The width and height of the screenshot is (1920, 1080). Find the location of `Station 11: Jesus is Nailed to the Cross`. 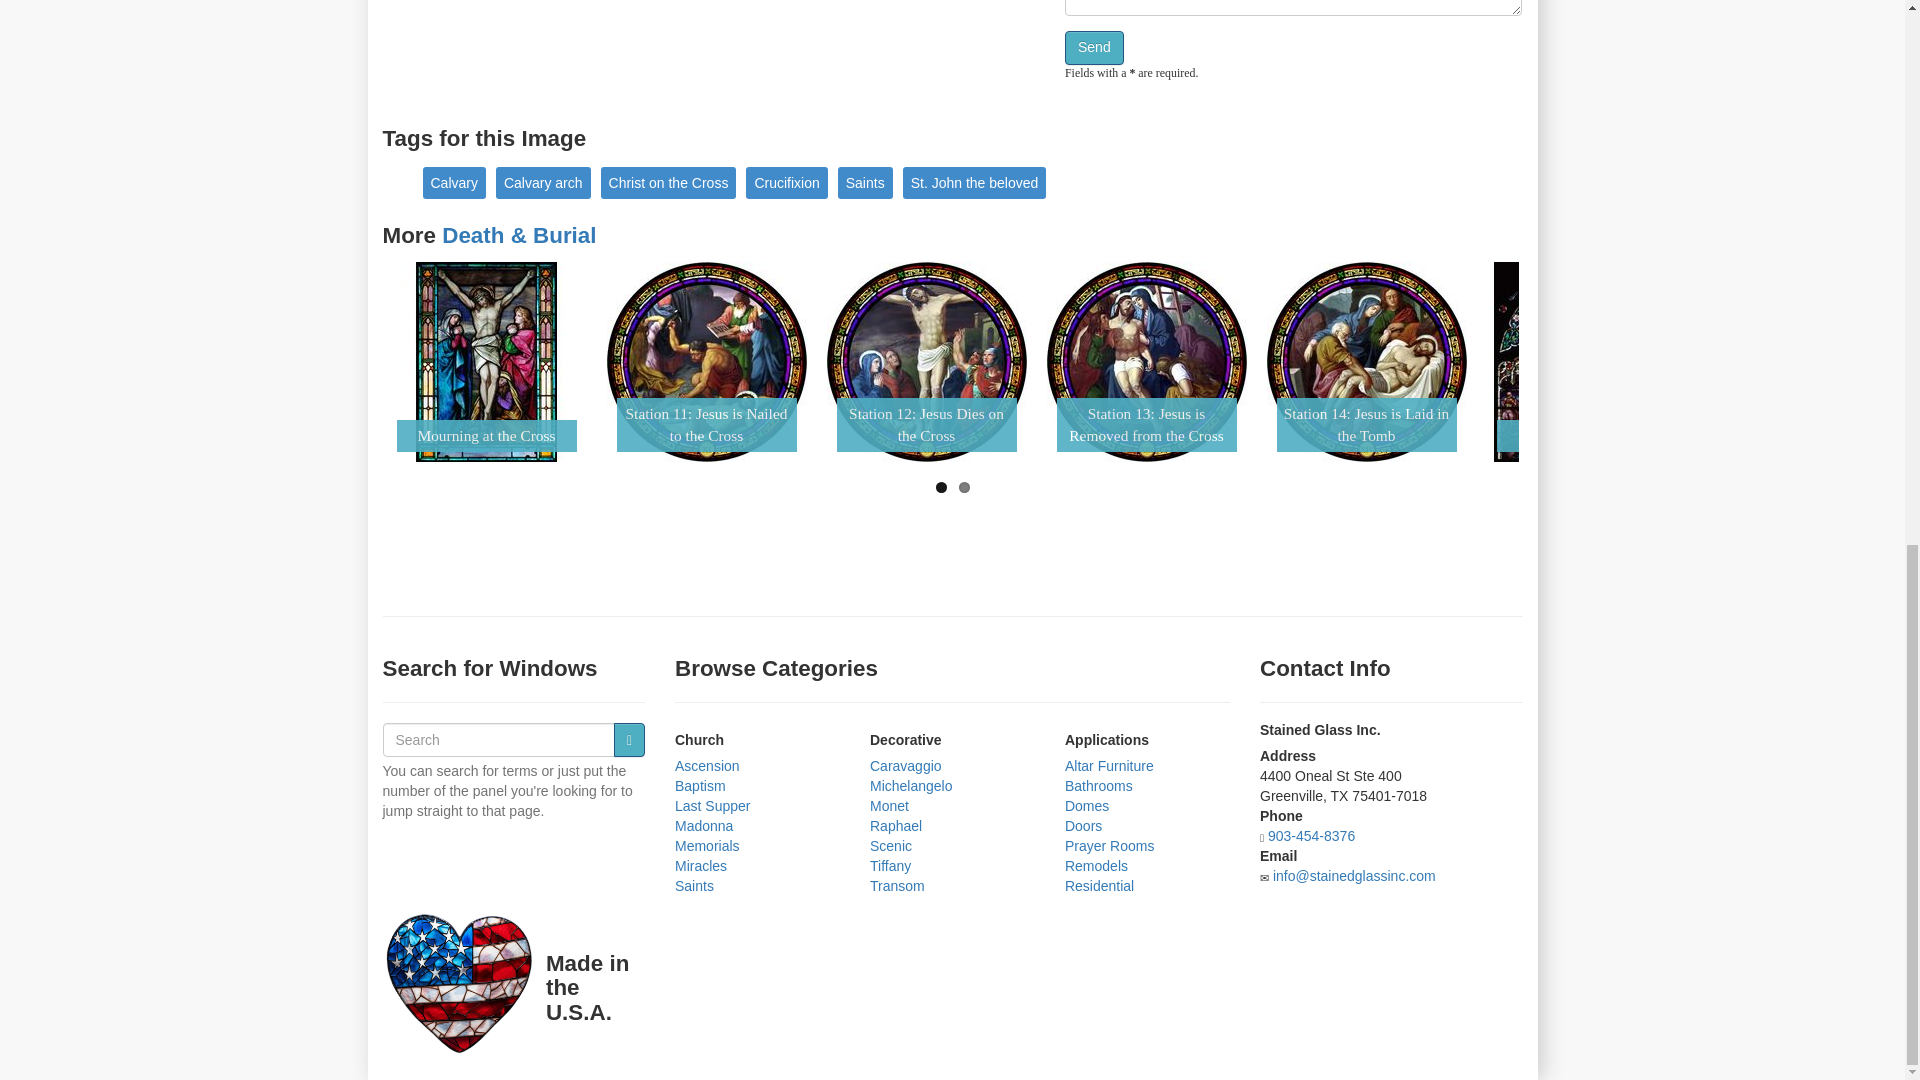

Station 11: Jesus is Nailed to the Cross is located at coordinates (706, 362).